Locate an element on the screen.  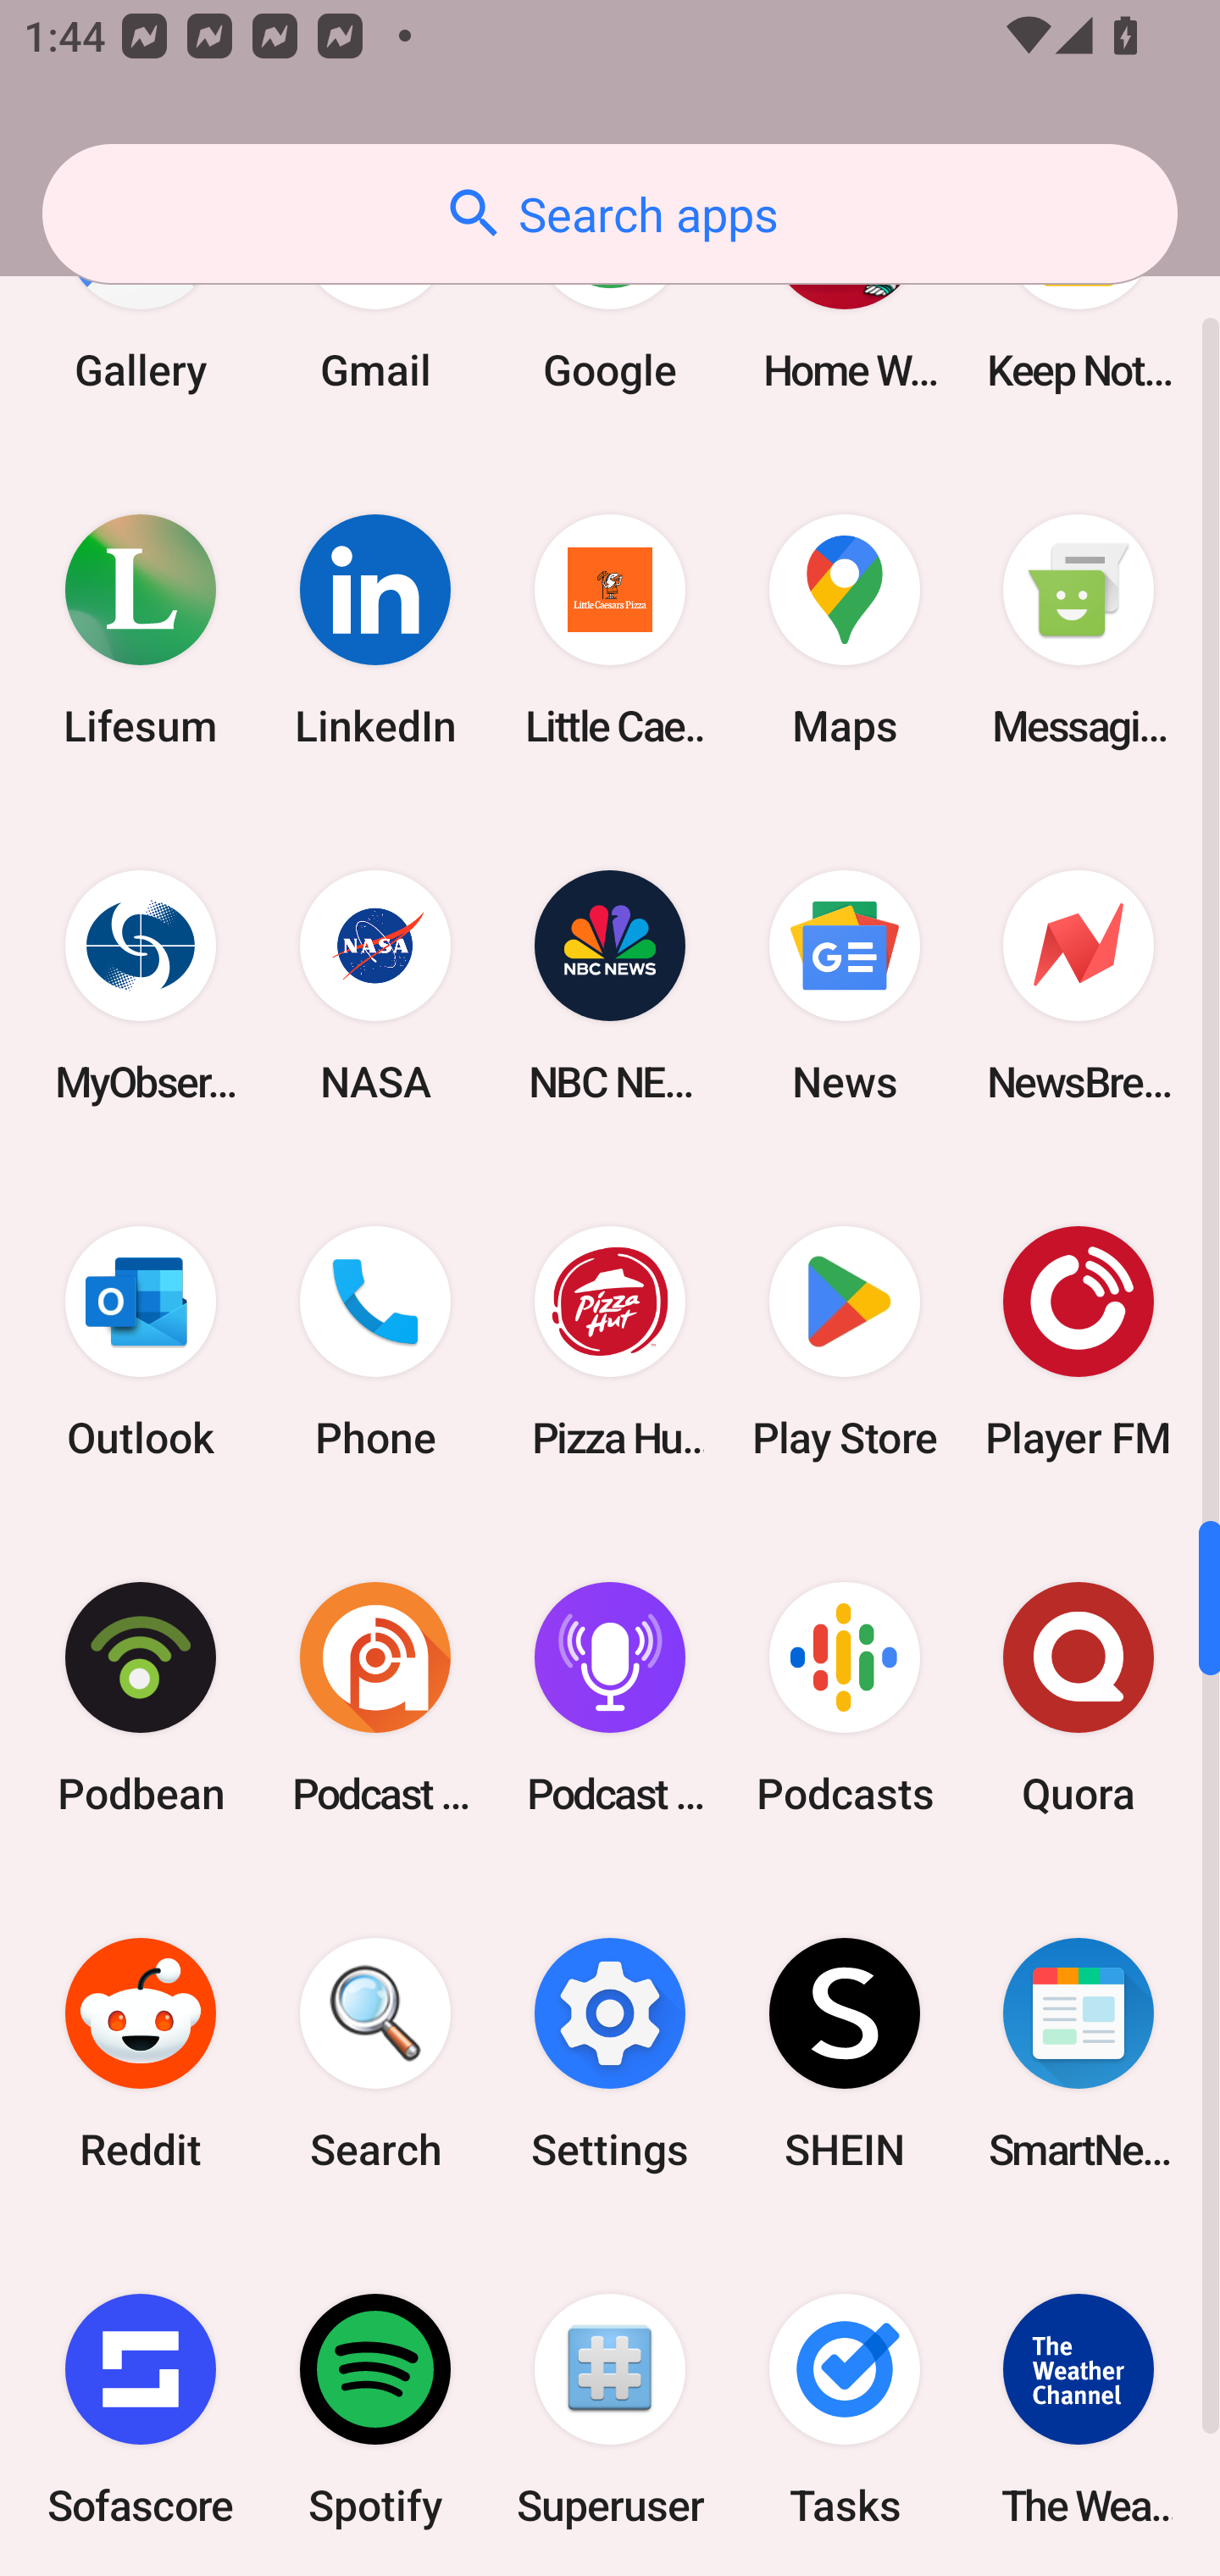
Podcast Addict is located at coordinates (375, 1697).